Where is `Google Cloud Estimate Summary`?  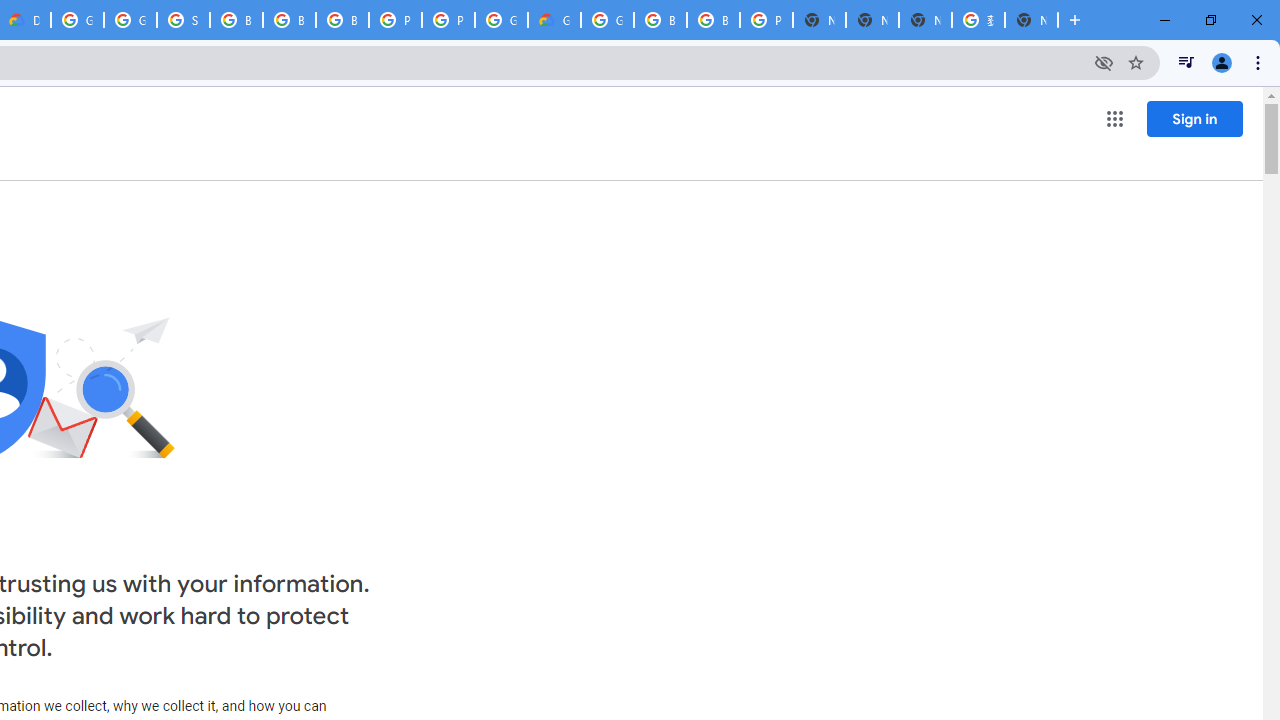 Google Cloud Estimate Summary is located at coordinates (554, 20).